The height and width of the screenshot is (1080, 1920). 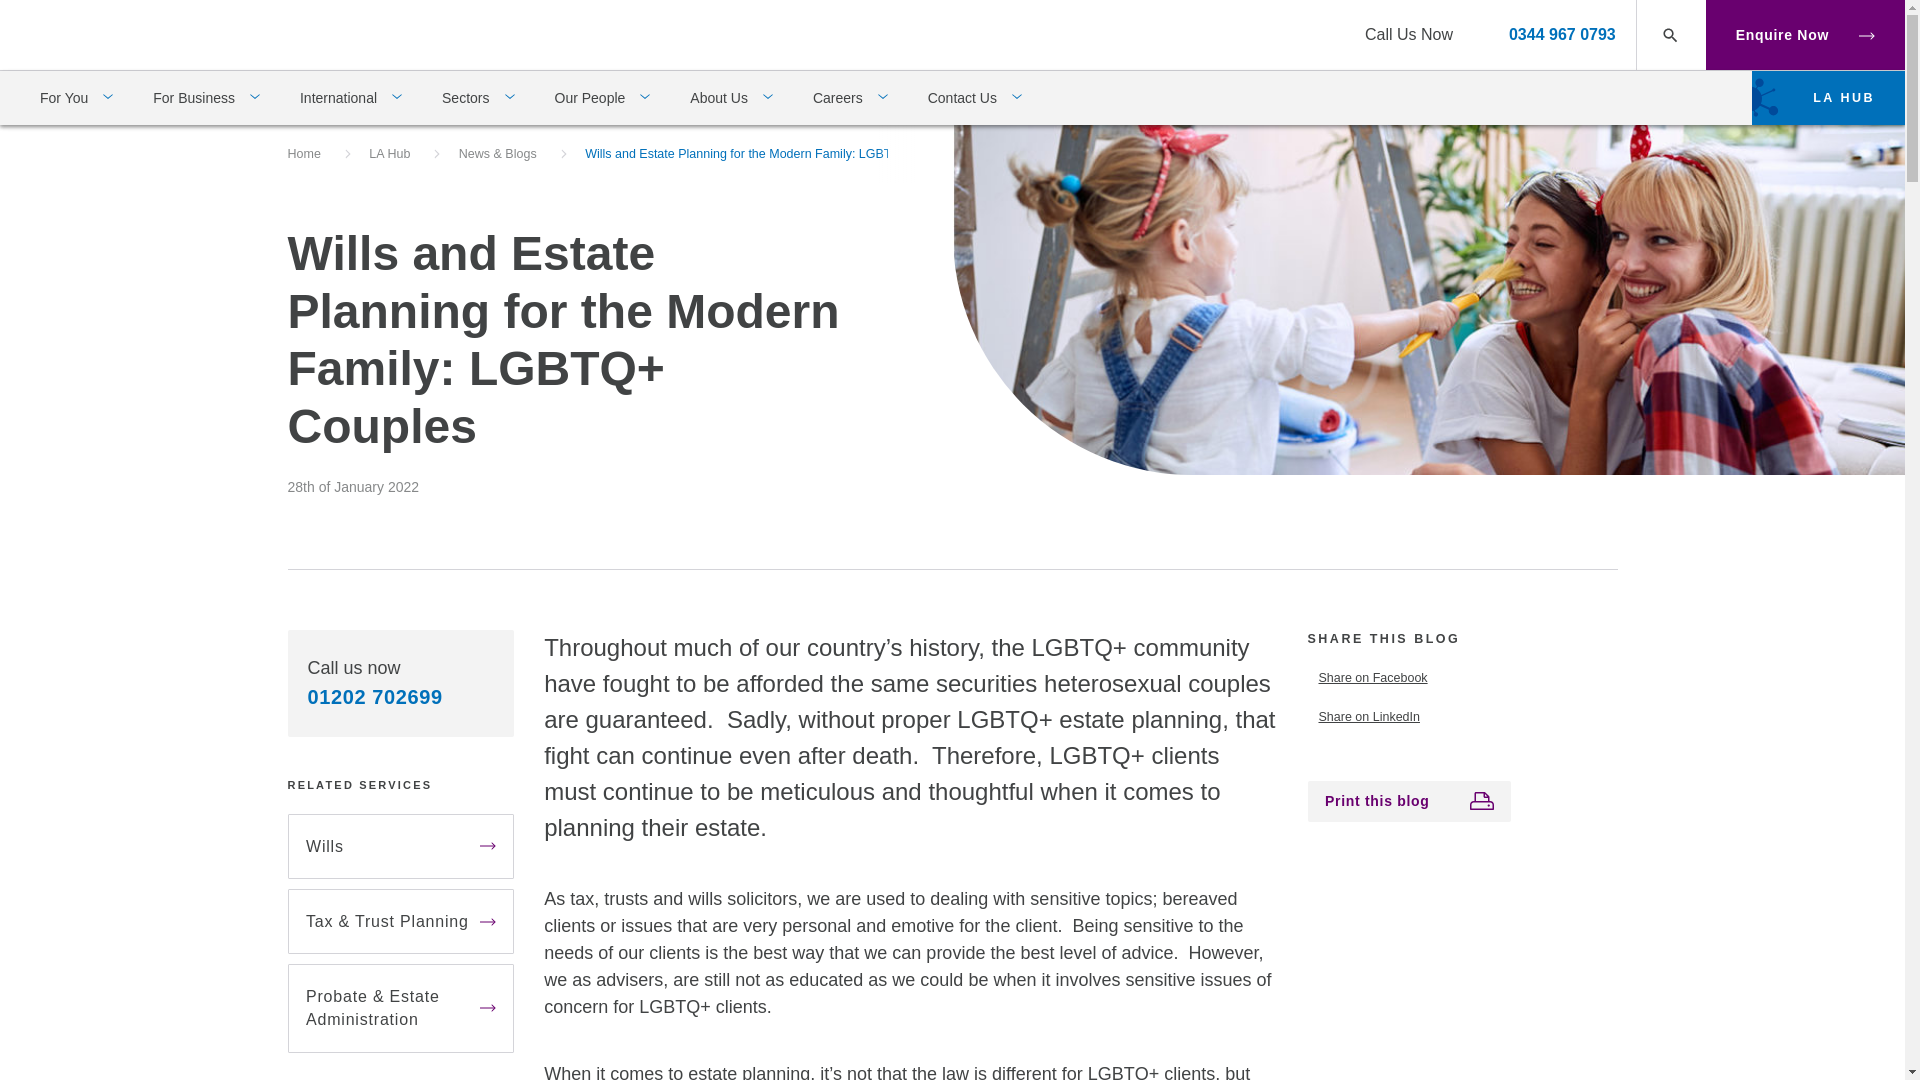 What do you see at coordinates (1562, 34) in the screenshot?
I see `0344 967 0793` at bounding box center [1562, 34].